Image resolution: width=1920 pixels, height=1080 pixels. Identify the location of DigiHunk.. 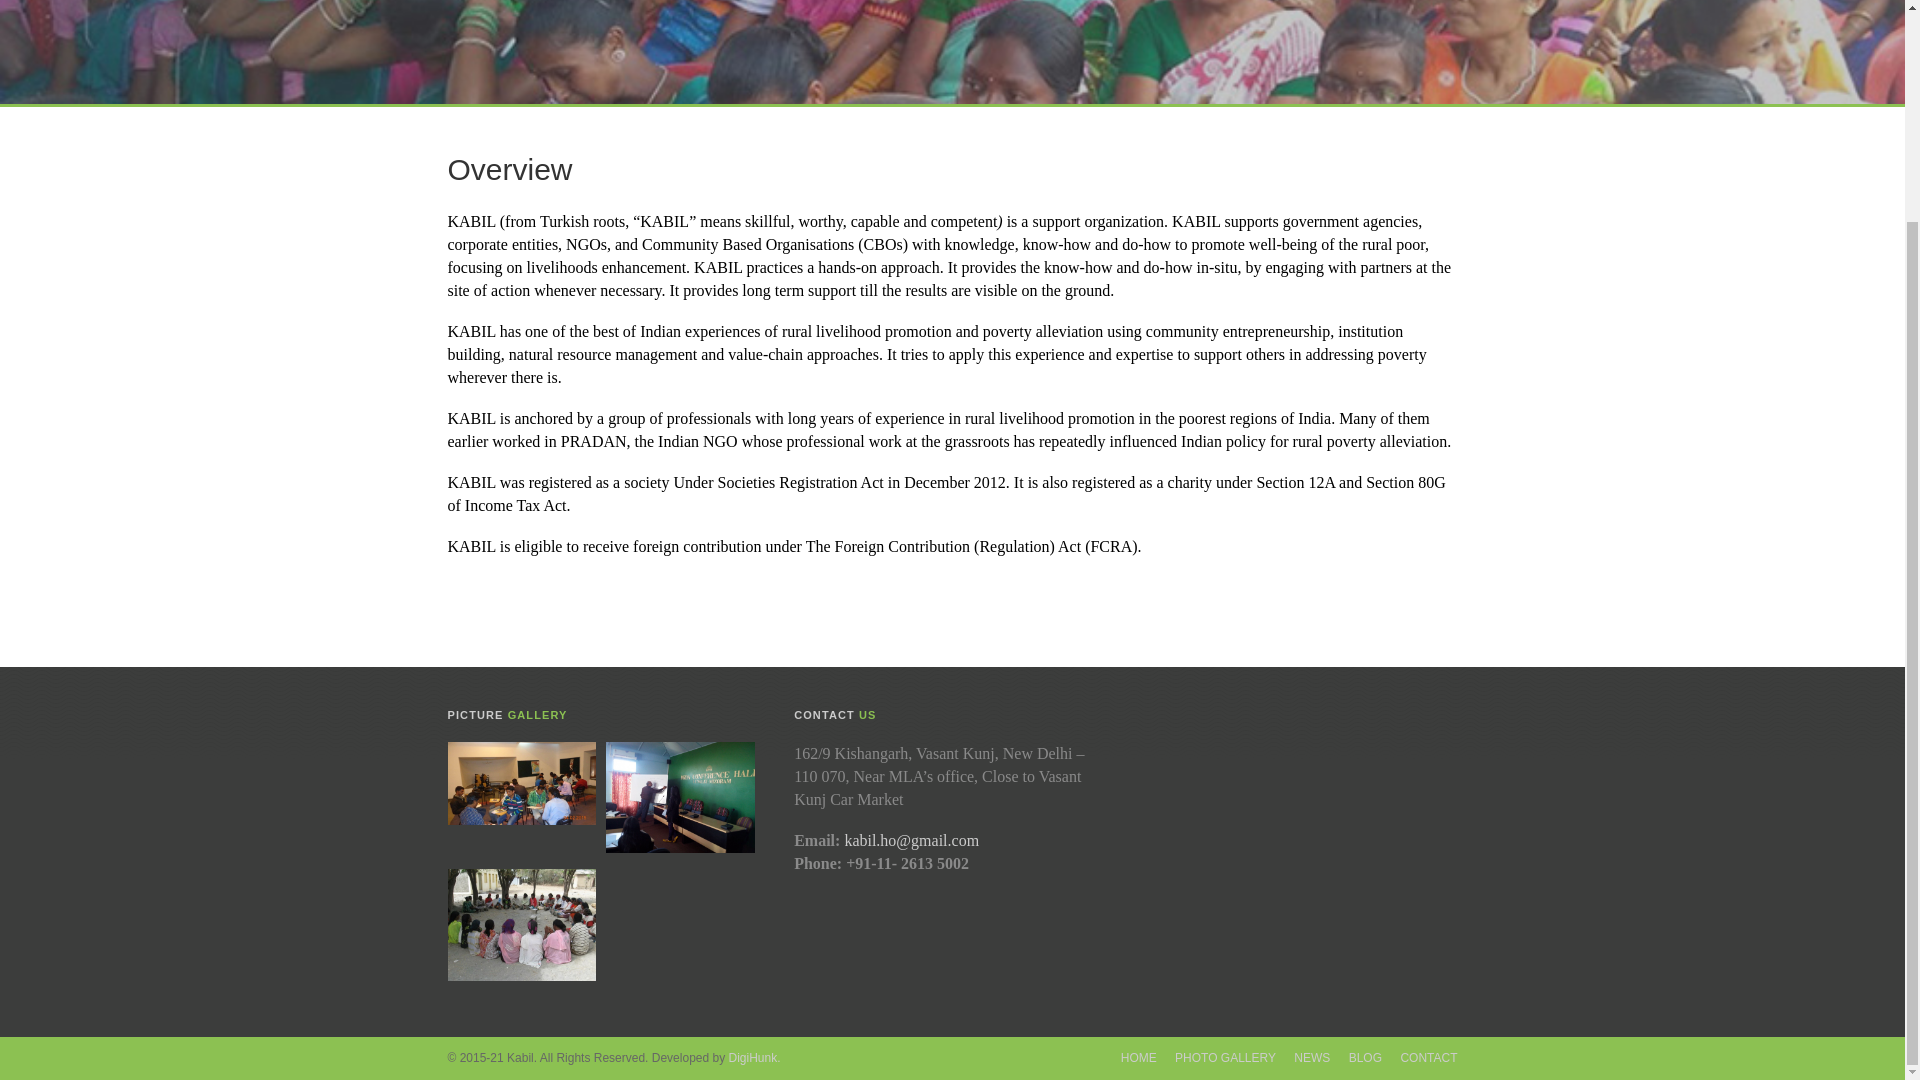
(753, 1057).